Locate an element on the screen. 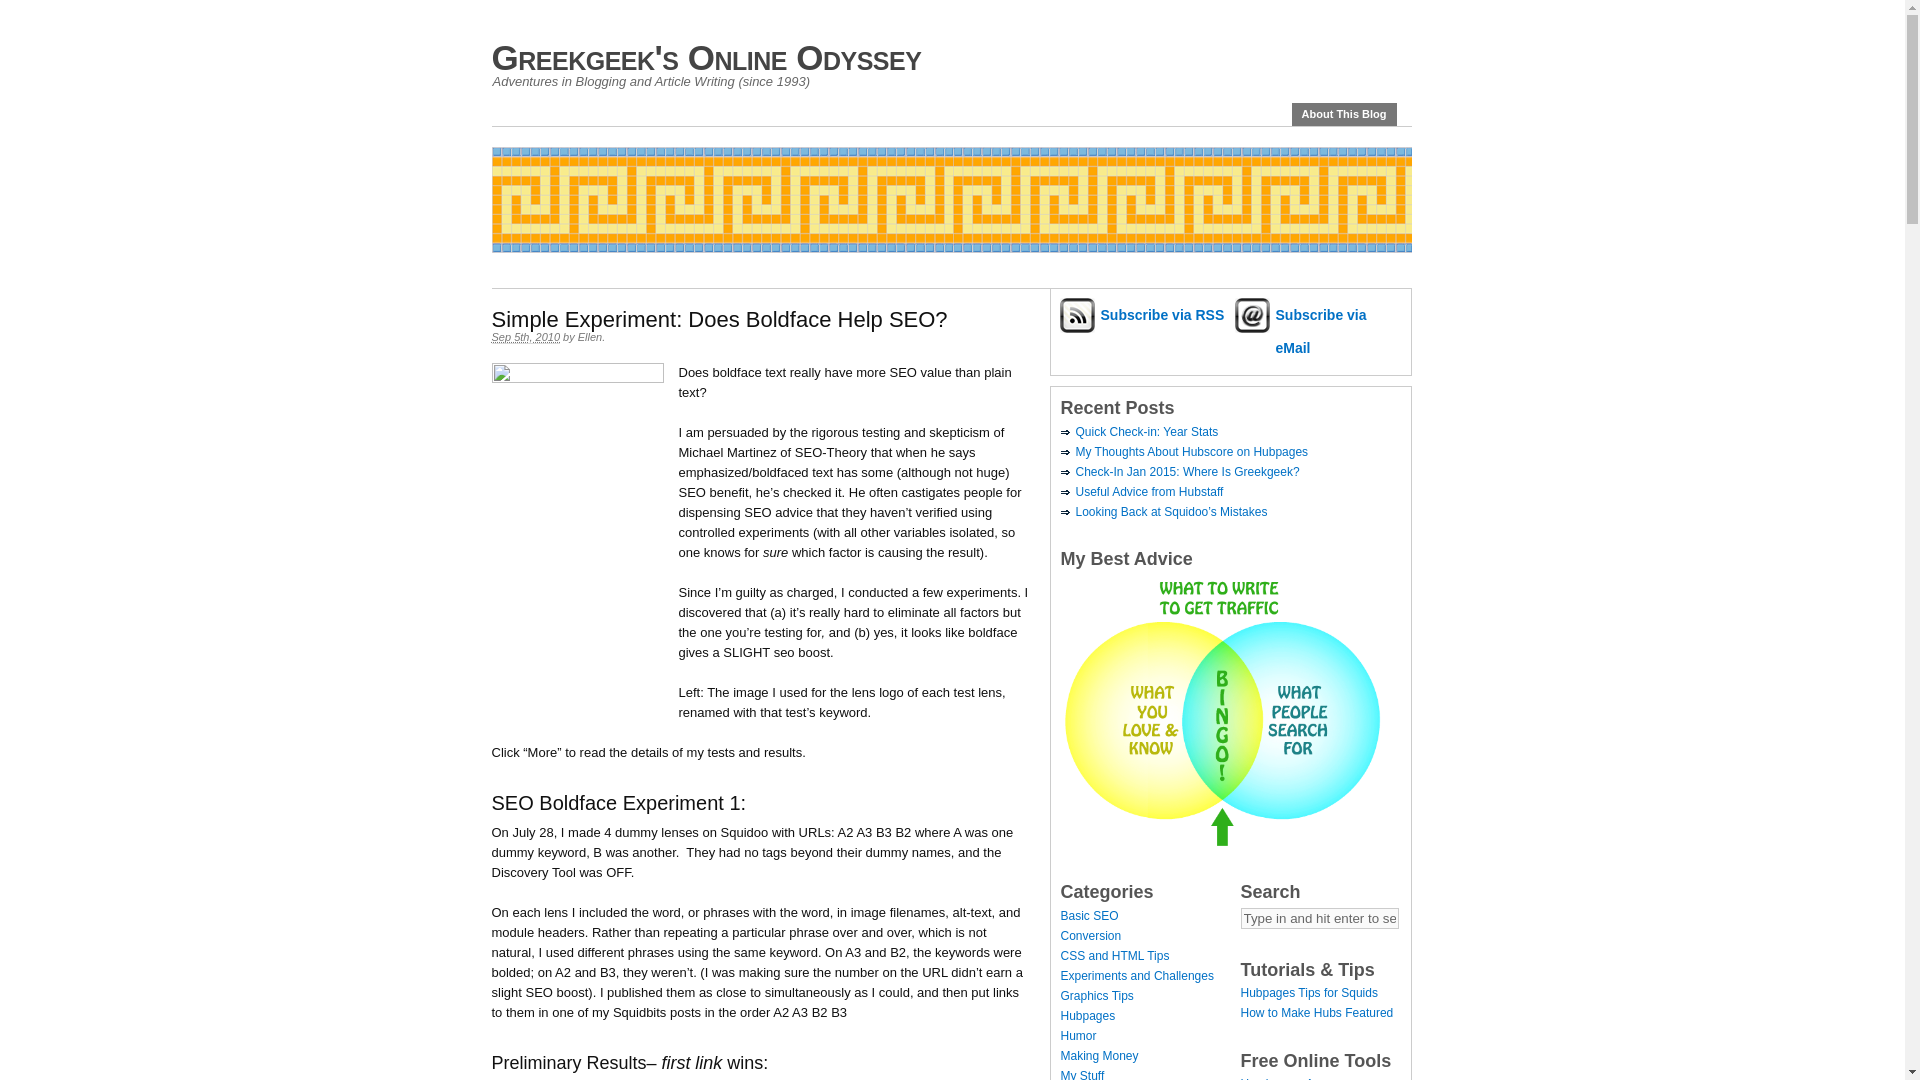  Useful Advice from Hubstaff is located at coordinates (1150, 491).